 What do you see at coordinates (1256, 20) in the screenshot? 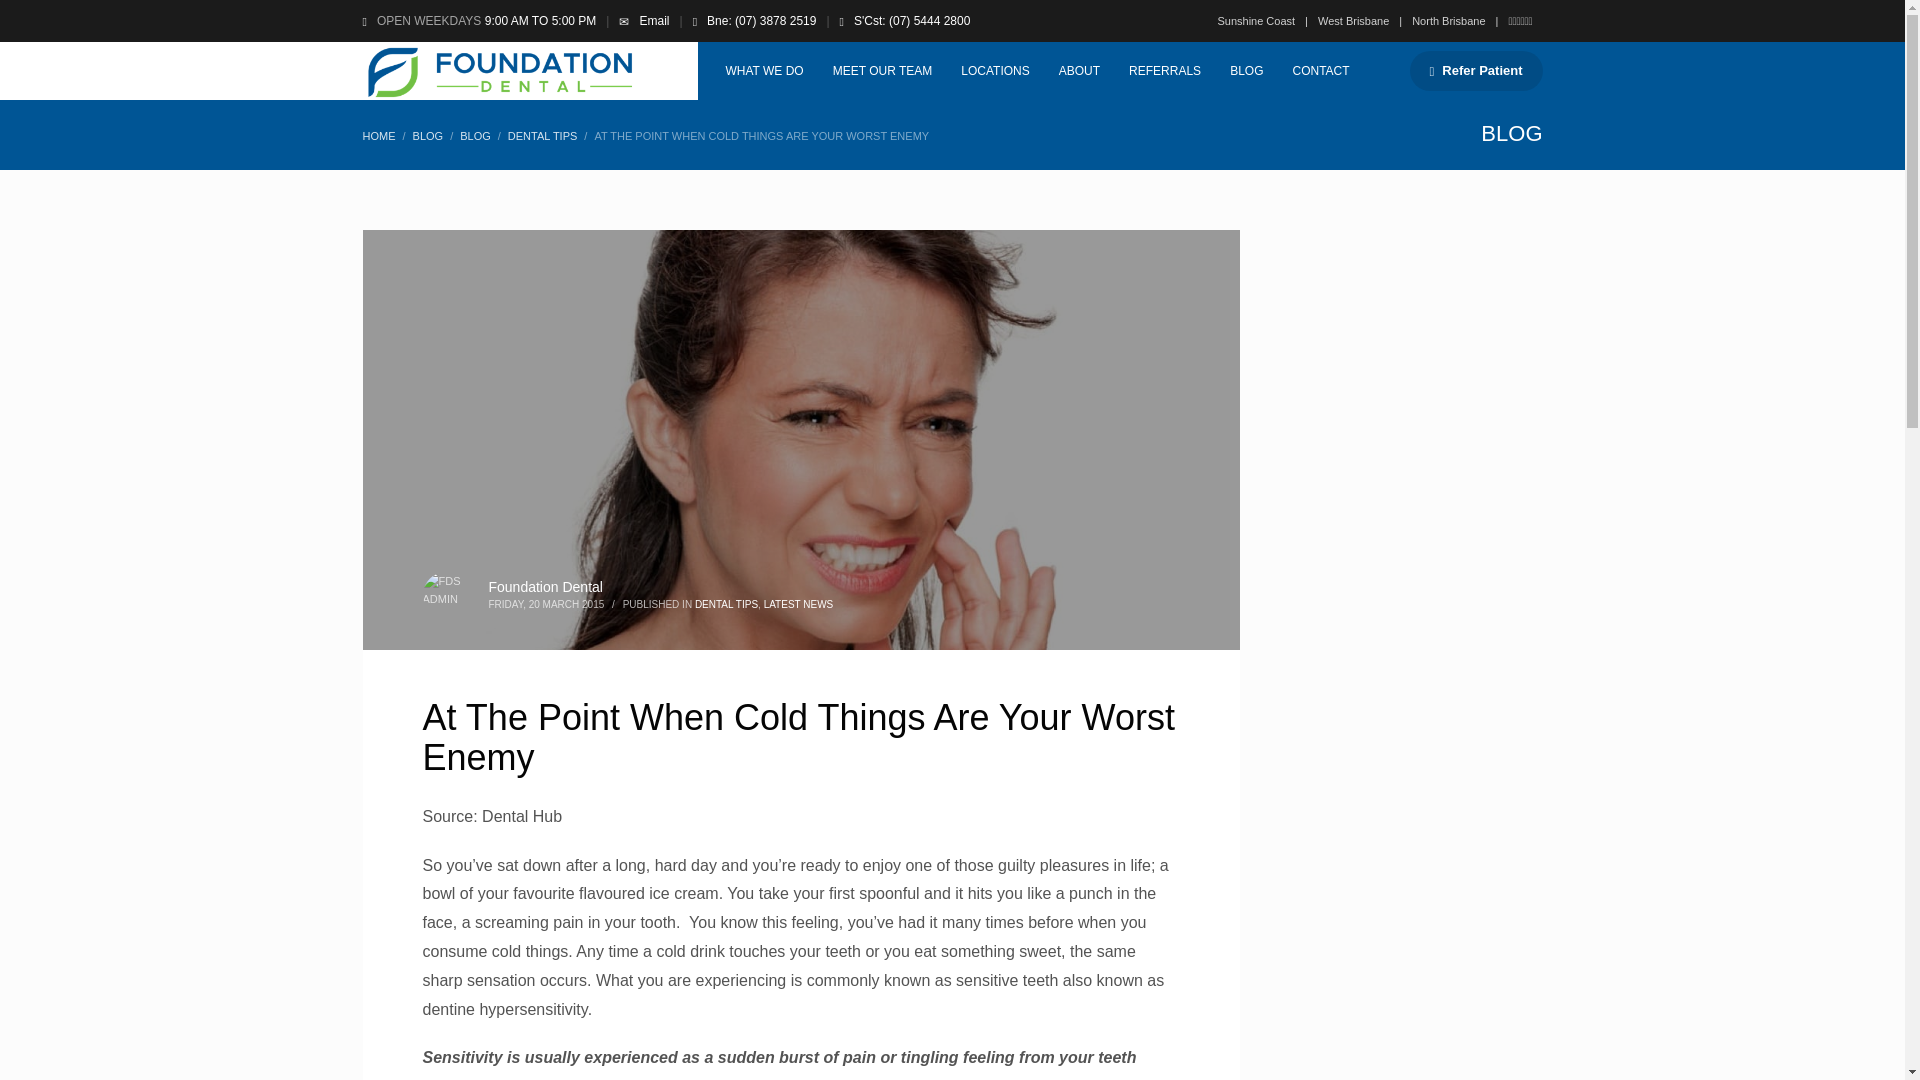
I see `Sunshine Coast` at bounding box center [1256, 20].